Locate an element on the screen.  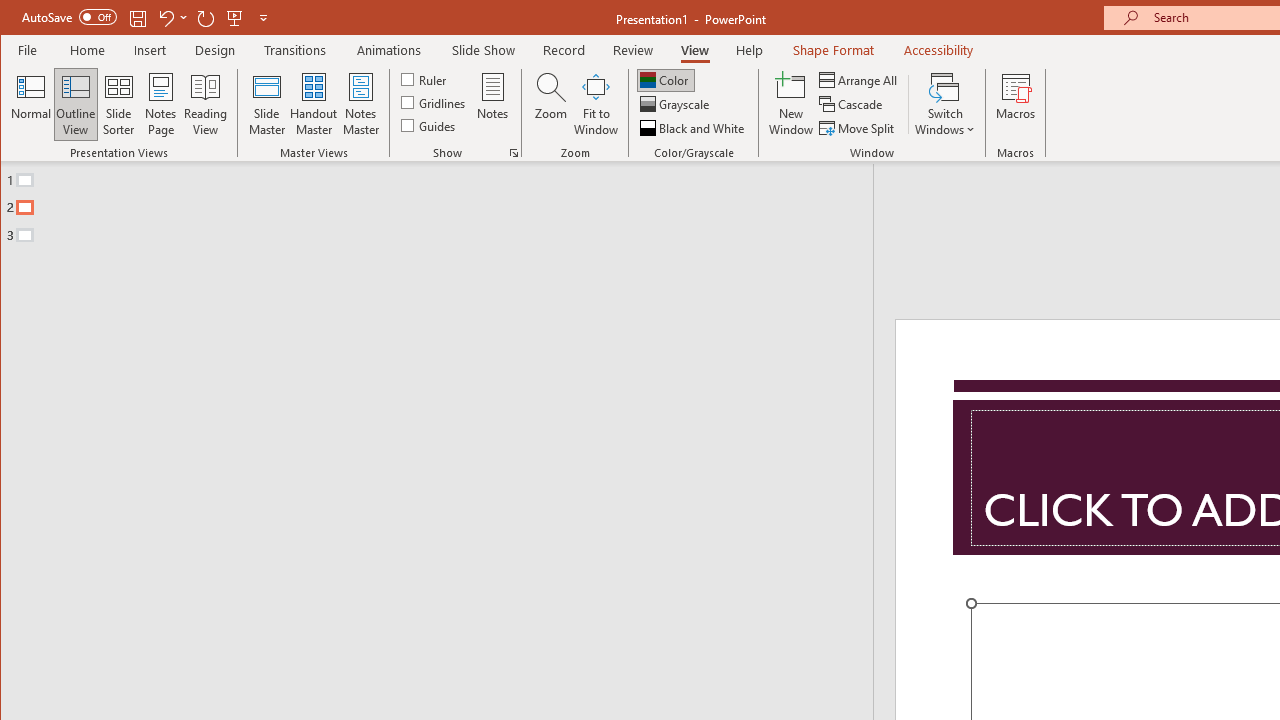
Notes Master is located at coordinates (360, 104).